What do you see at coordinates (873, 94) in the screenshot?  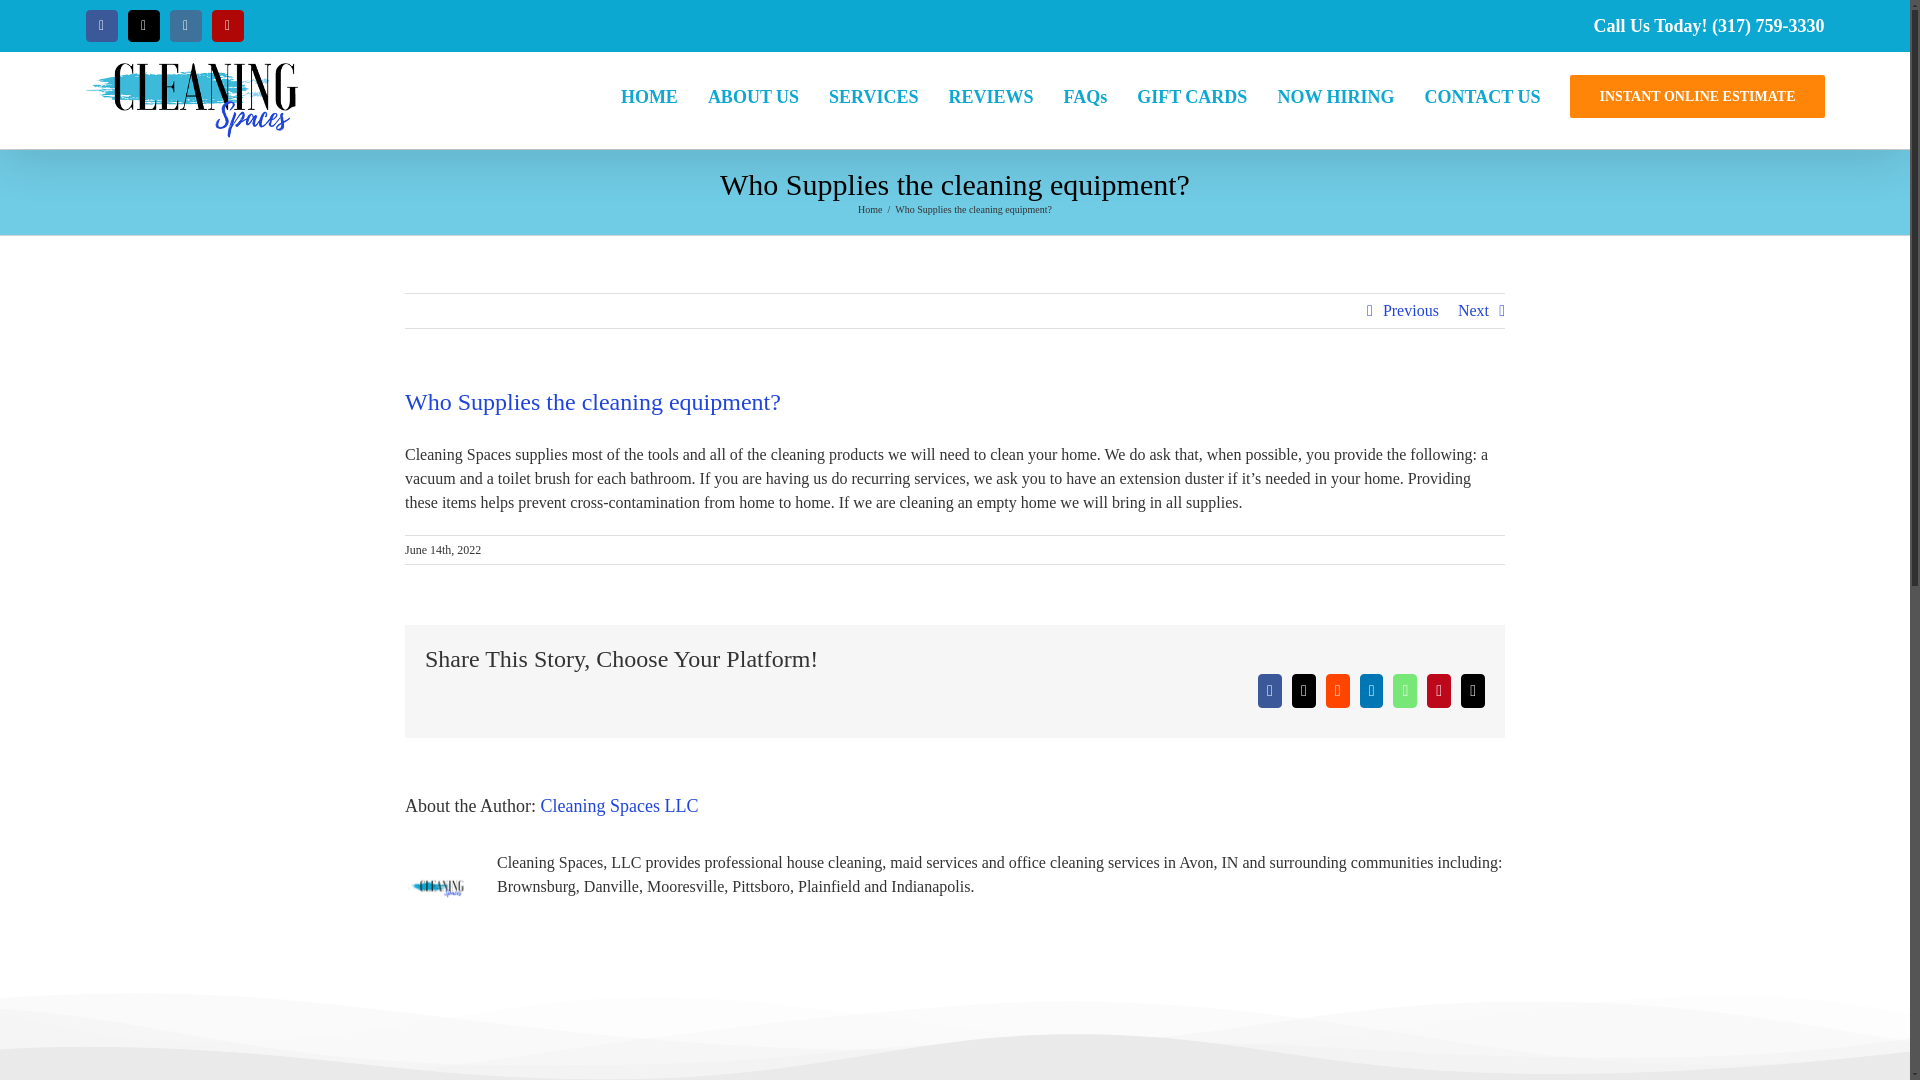 I see `SERVICES` at bounding box center [873, 94].